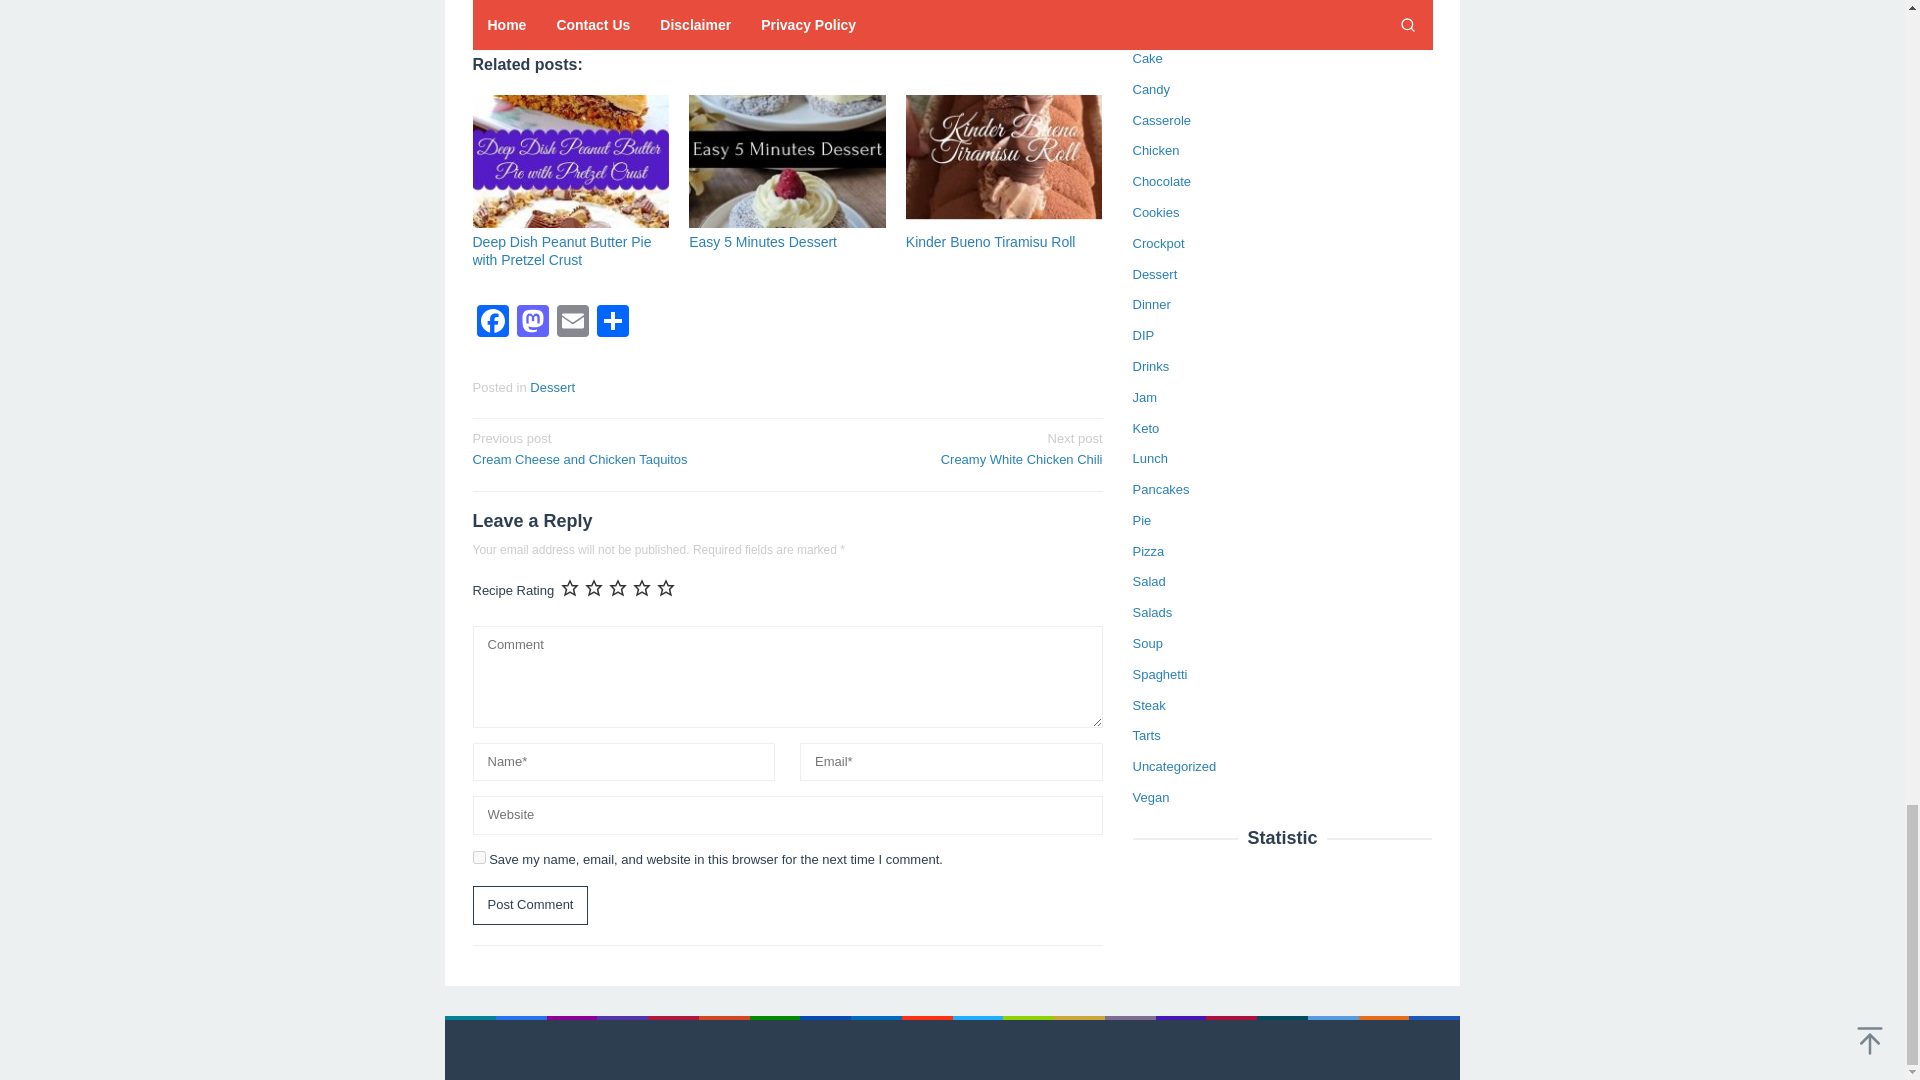  Describe the element at coordinates (990, 242) in the screenshot. I see `Kinder Bueno Tiramisu Roll` at that location.